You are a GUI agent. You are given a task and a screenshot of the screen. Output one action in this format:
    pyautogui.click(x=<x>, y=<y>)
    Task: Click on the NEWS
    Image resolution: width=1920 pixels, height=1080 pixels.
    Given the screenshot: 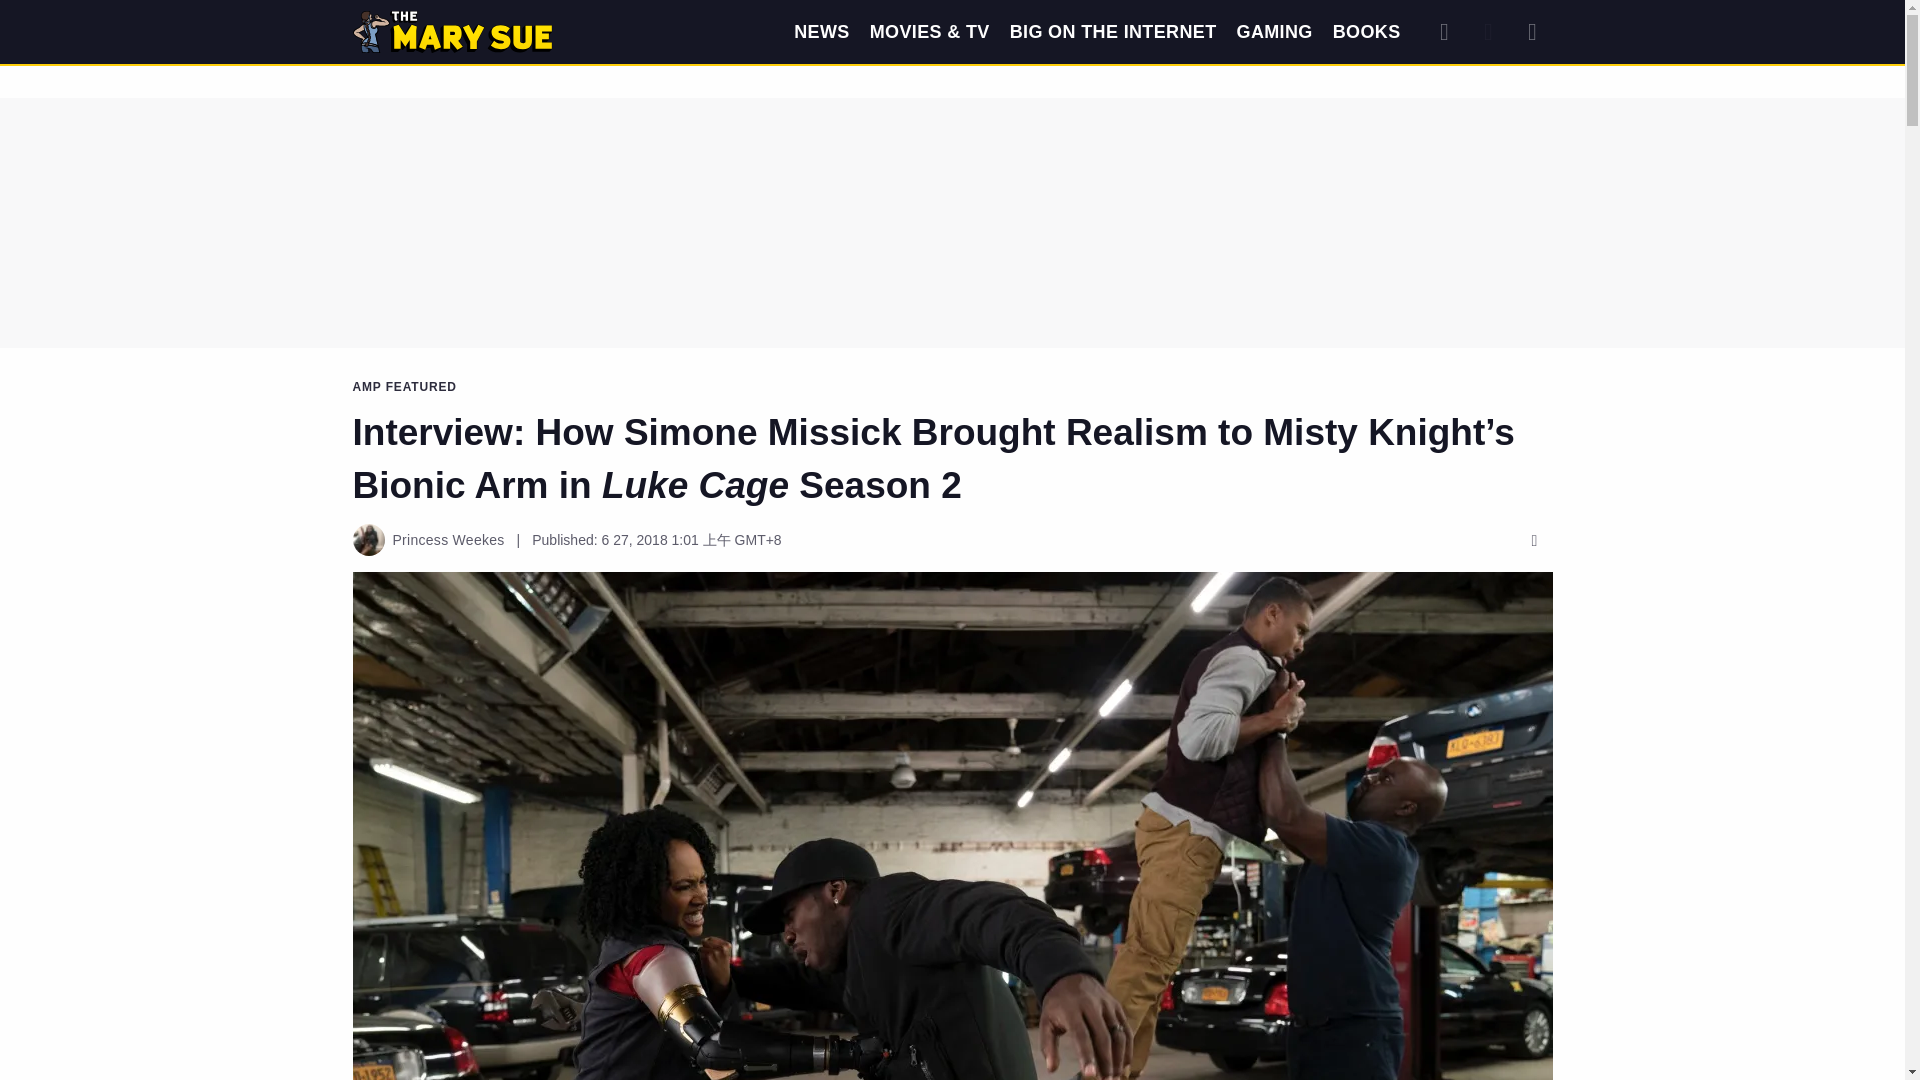 What is the action you would take?
    pyautogui.click(x=821, y=32)
    